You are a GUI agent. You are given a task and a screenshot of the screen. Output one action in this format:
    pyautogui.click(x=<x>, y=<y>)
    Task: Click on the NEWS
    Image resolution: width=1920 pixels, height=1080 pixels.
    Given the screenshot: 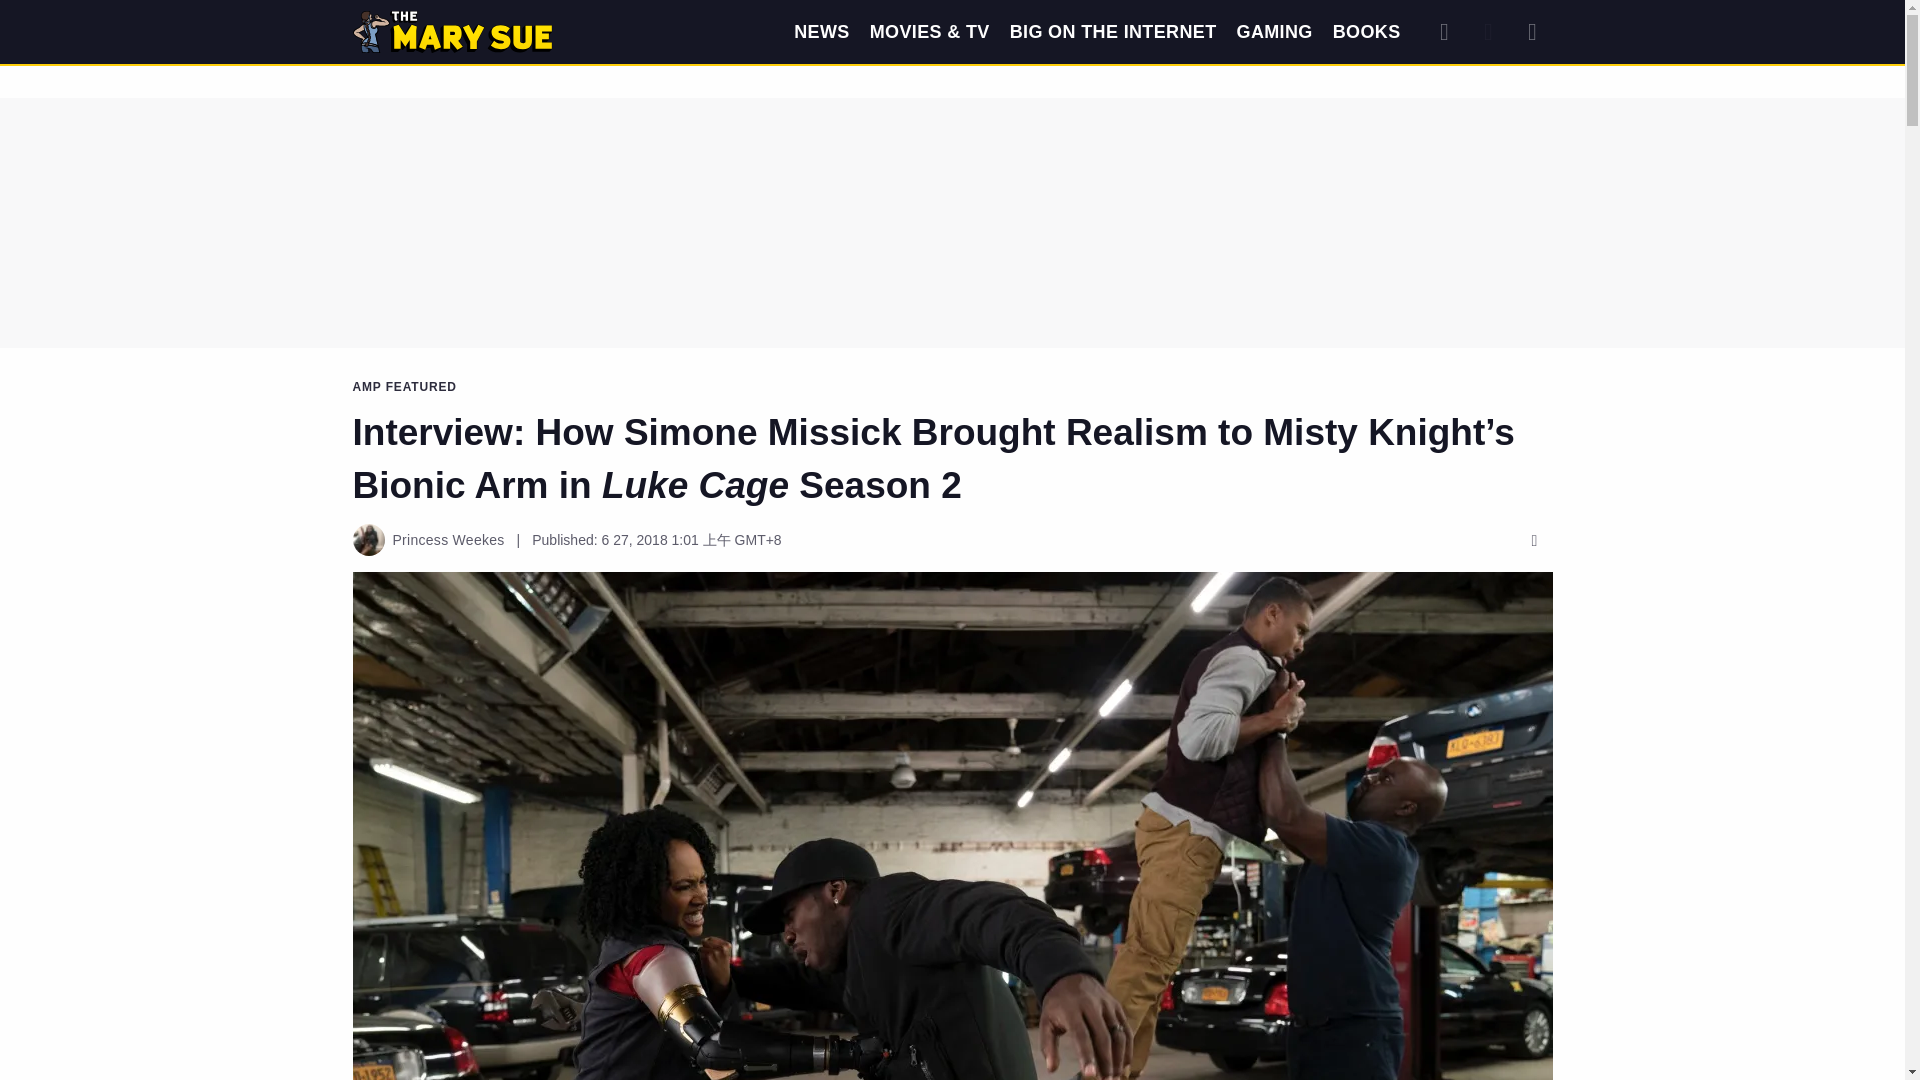 What is the action you would take?
    pyautogui.click(x=821, y=32)
    